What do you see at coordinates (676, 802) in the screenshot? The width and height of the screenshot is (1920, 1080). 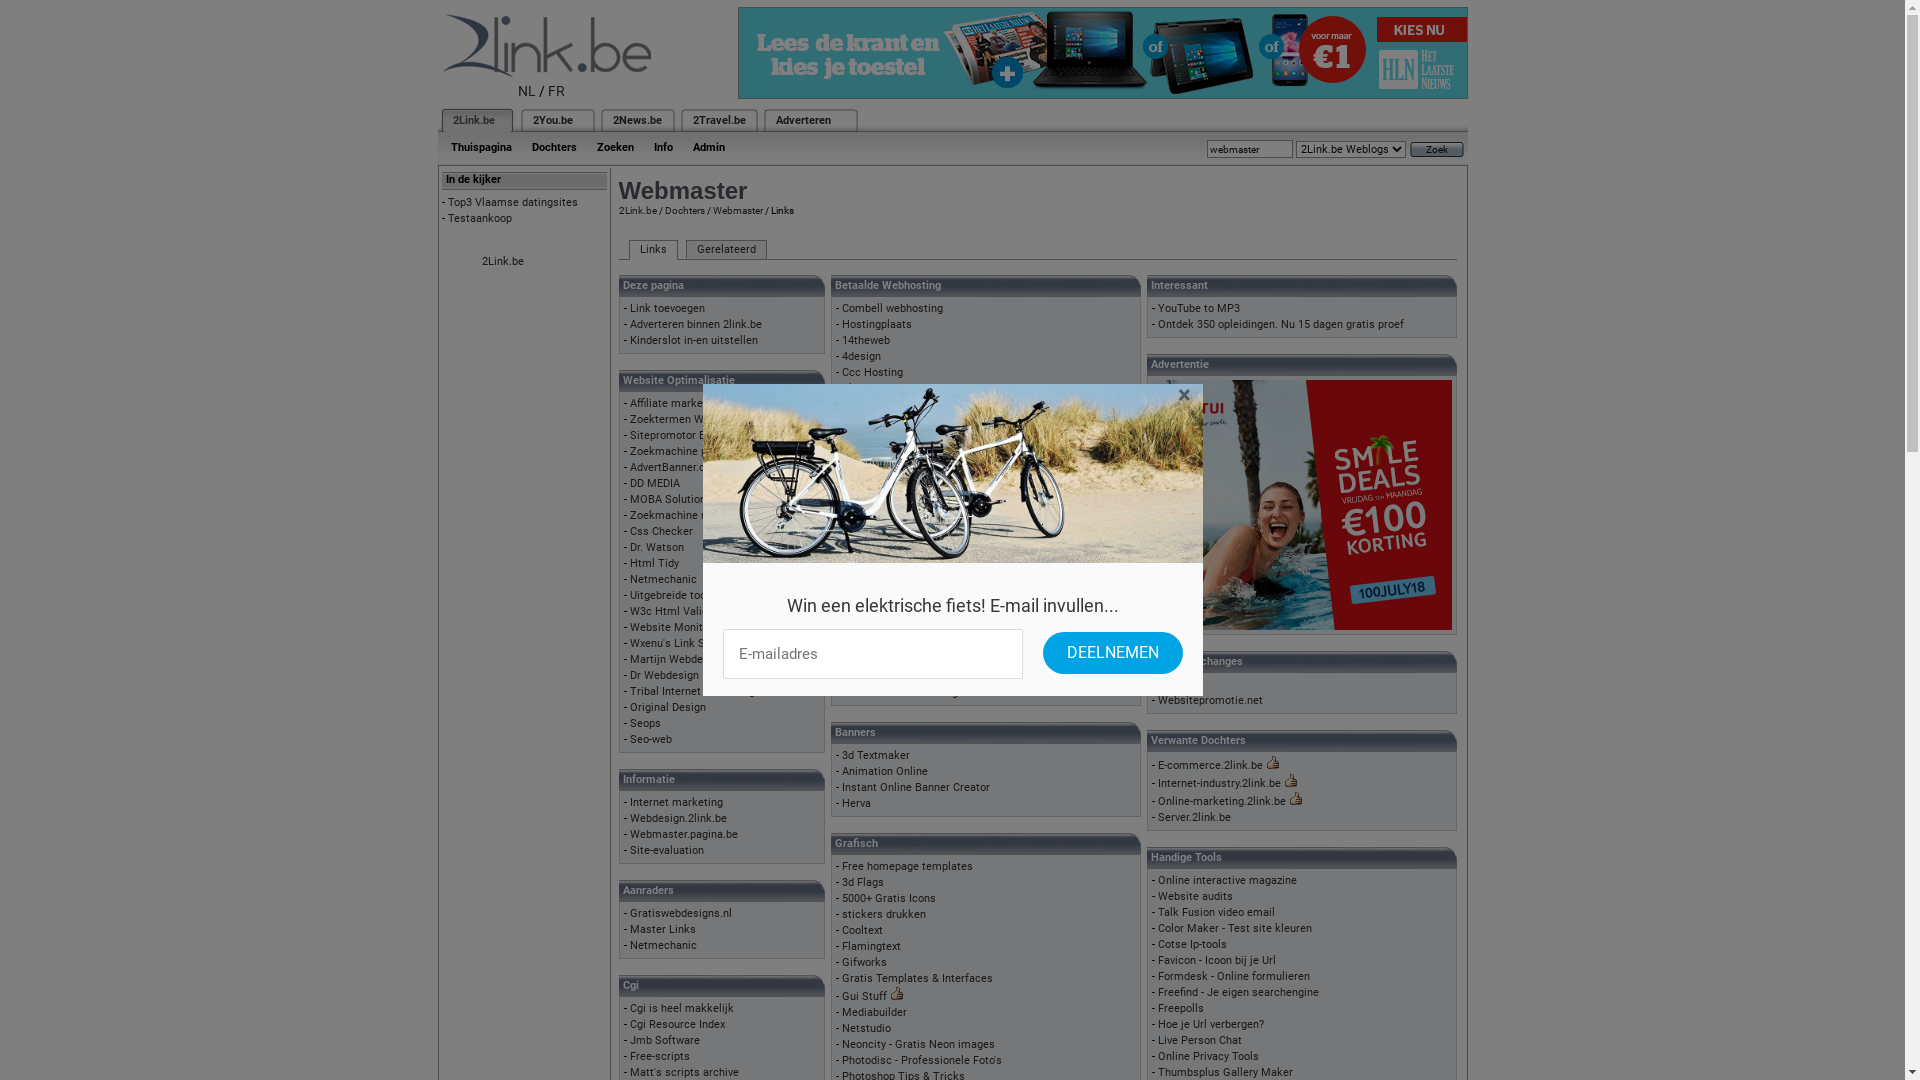 I see `Internet marketing` at bounding box center [676, 802].